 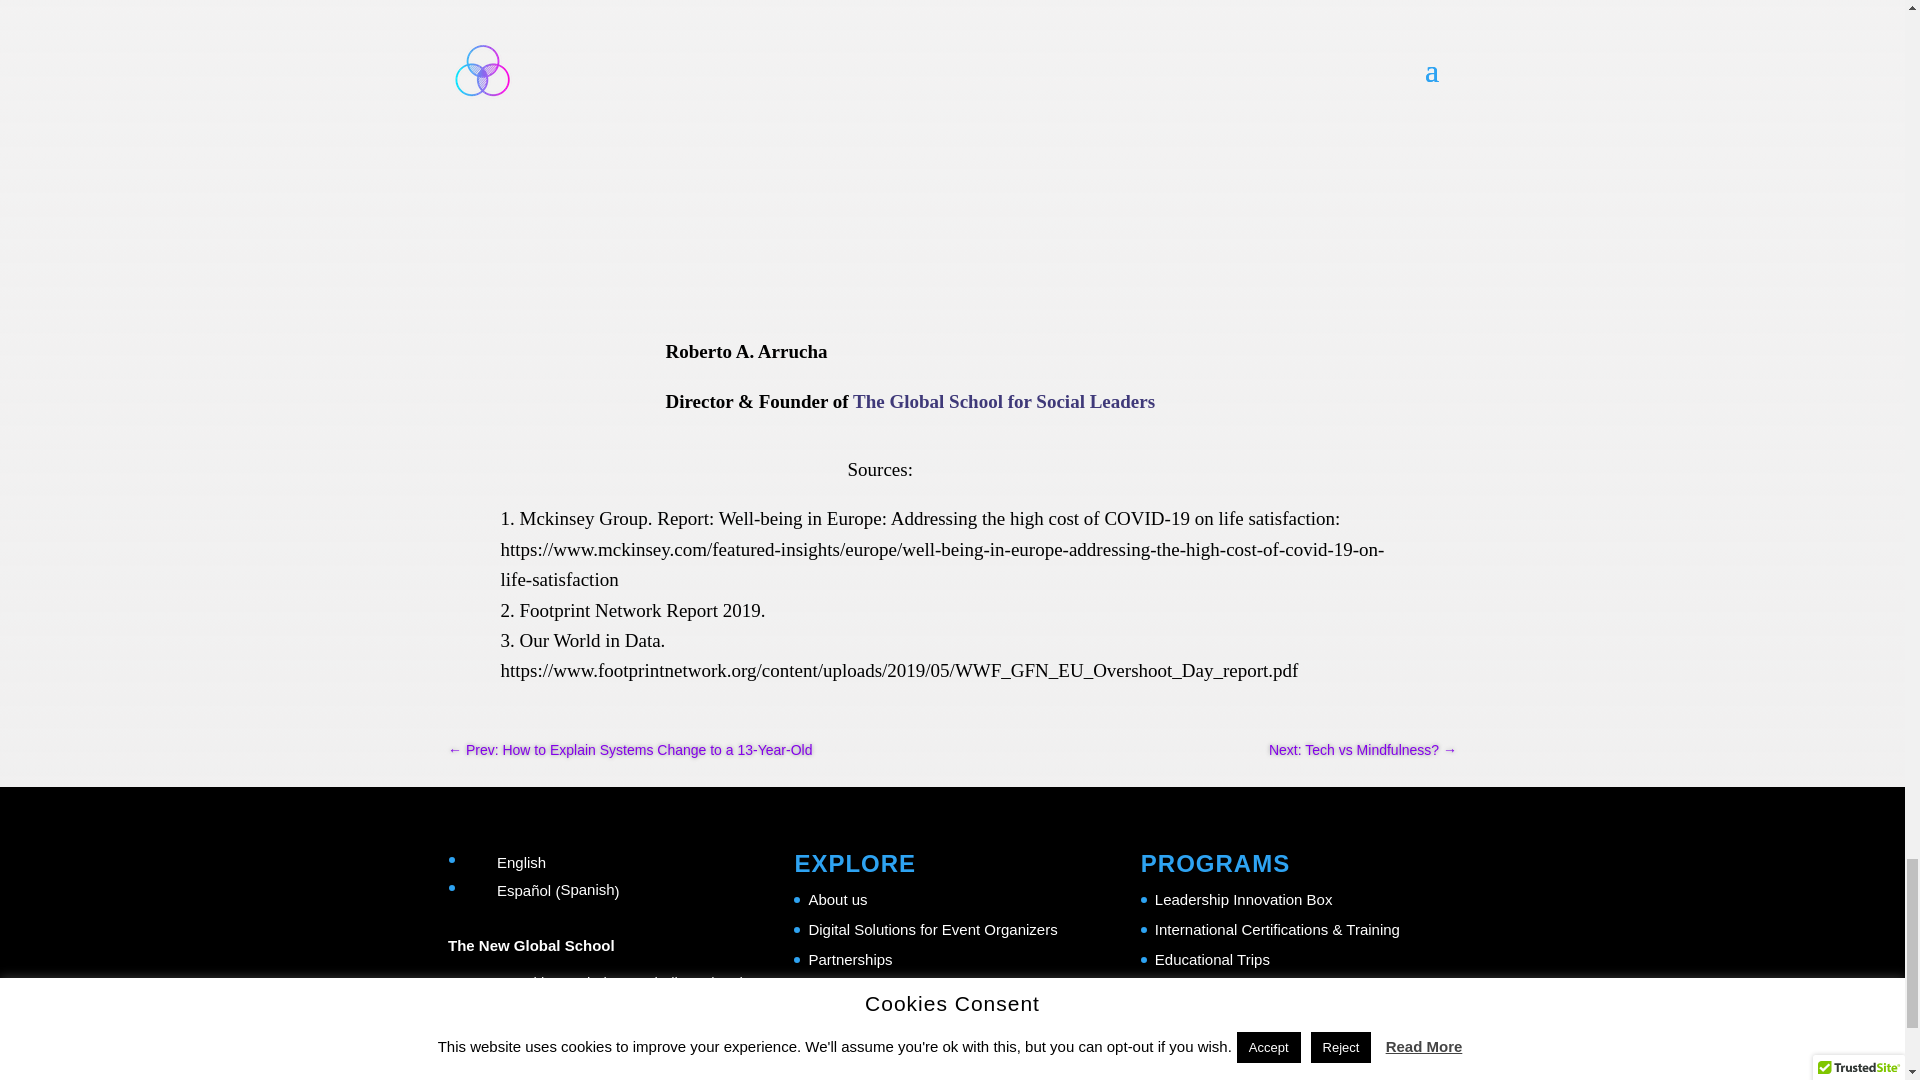 What do you see at coordinates (850, 959) in the screenshot?
I see `Partnerships` at bounding box center [850, 959].